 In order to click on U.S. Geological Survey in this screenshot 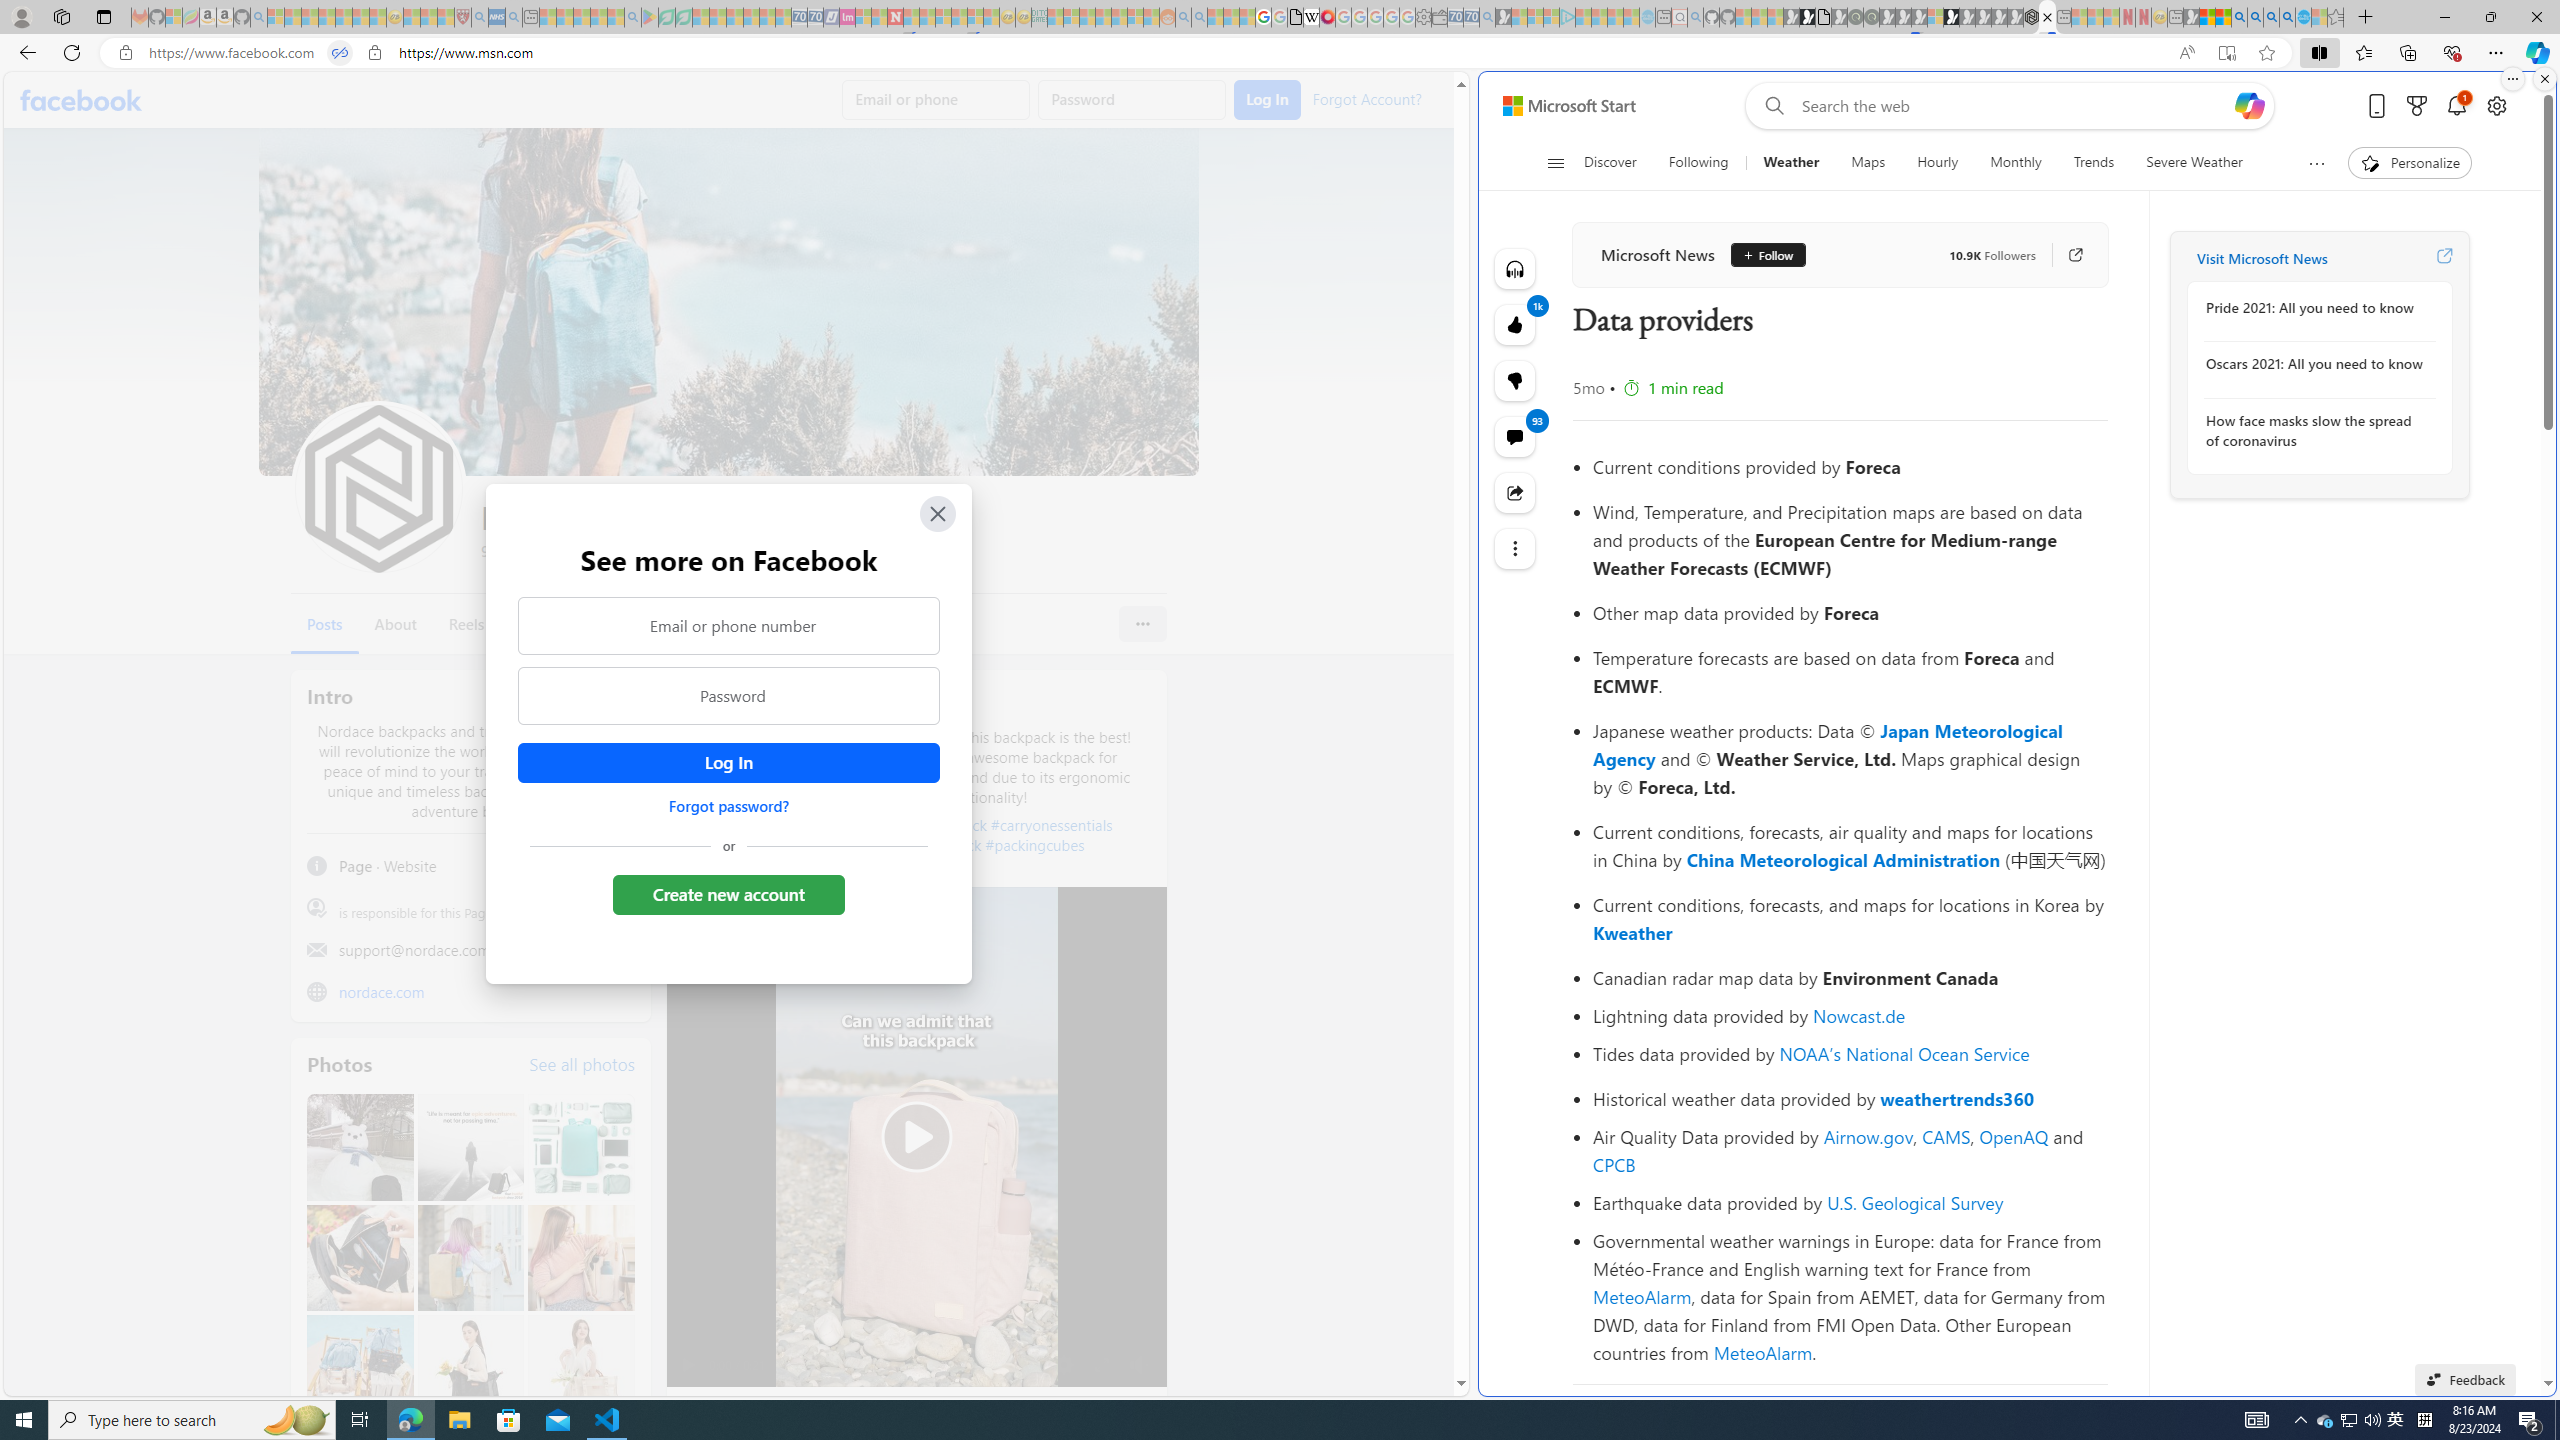, I will do `click(1916, 1202)`.